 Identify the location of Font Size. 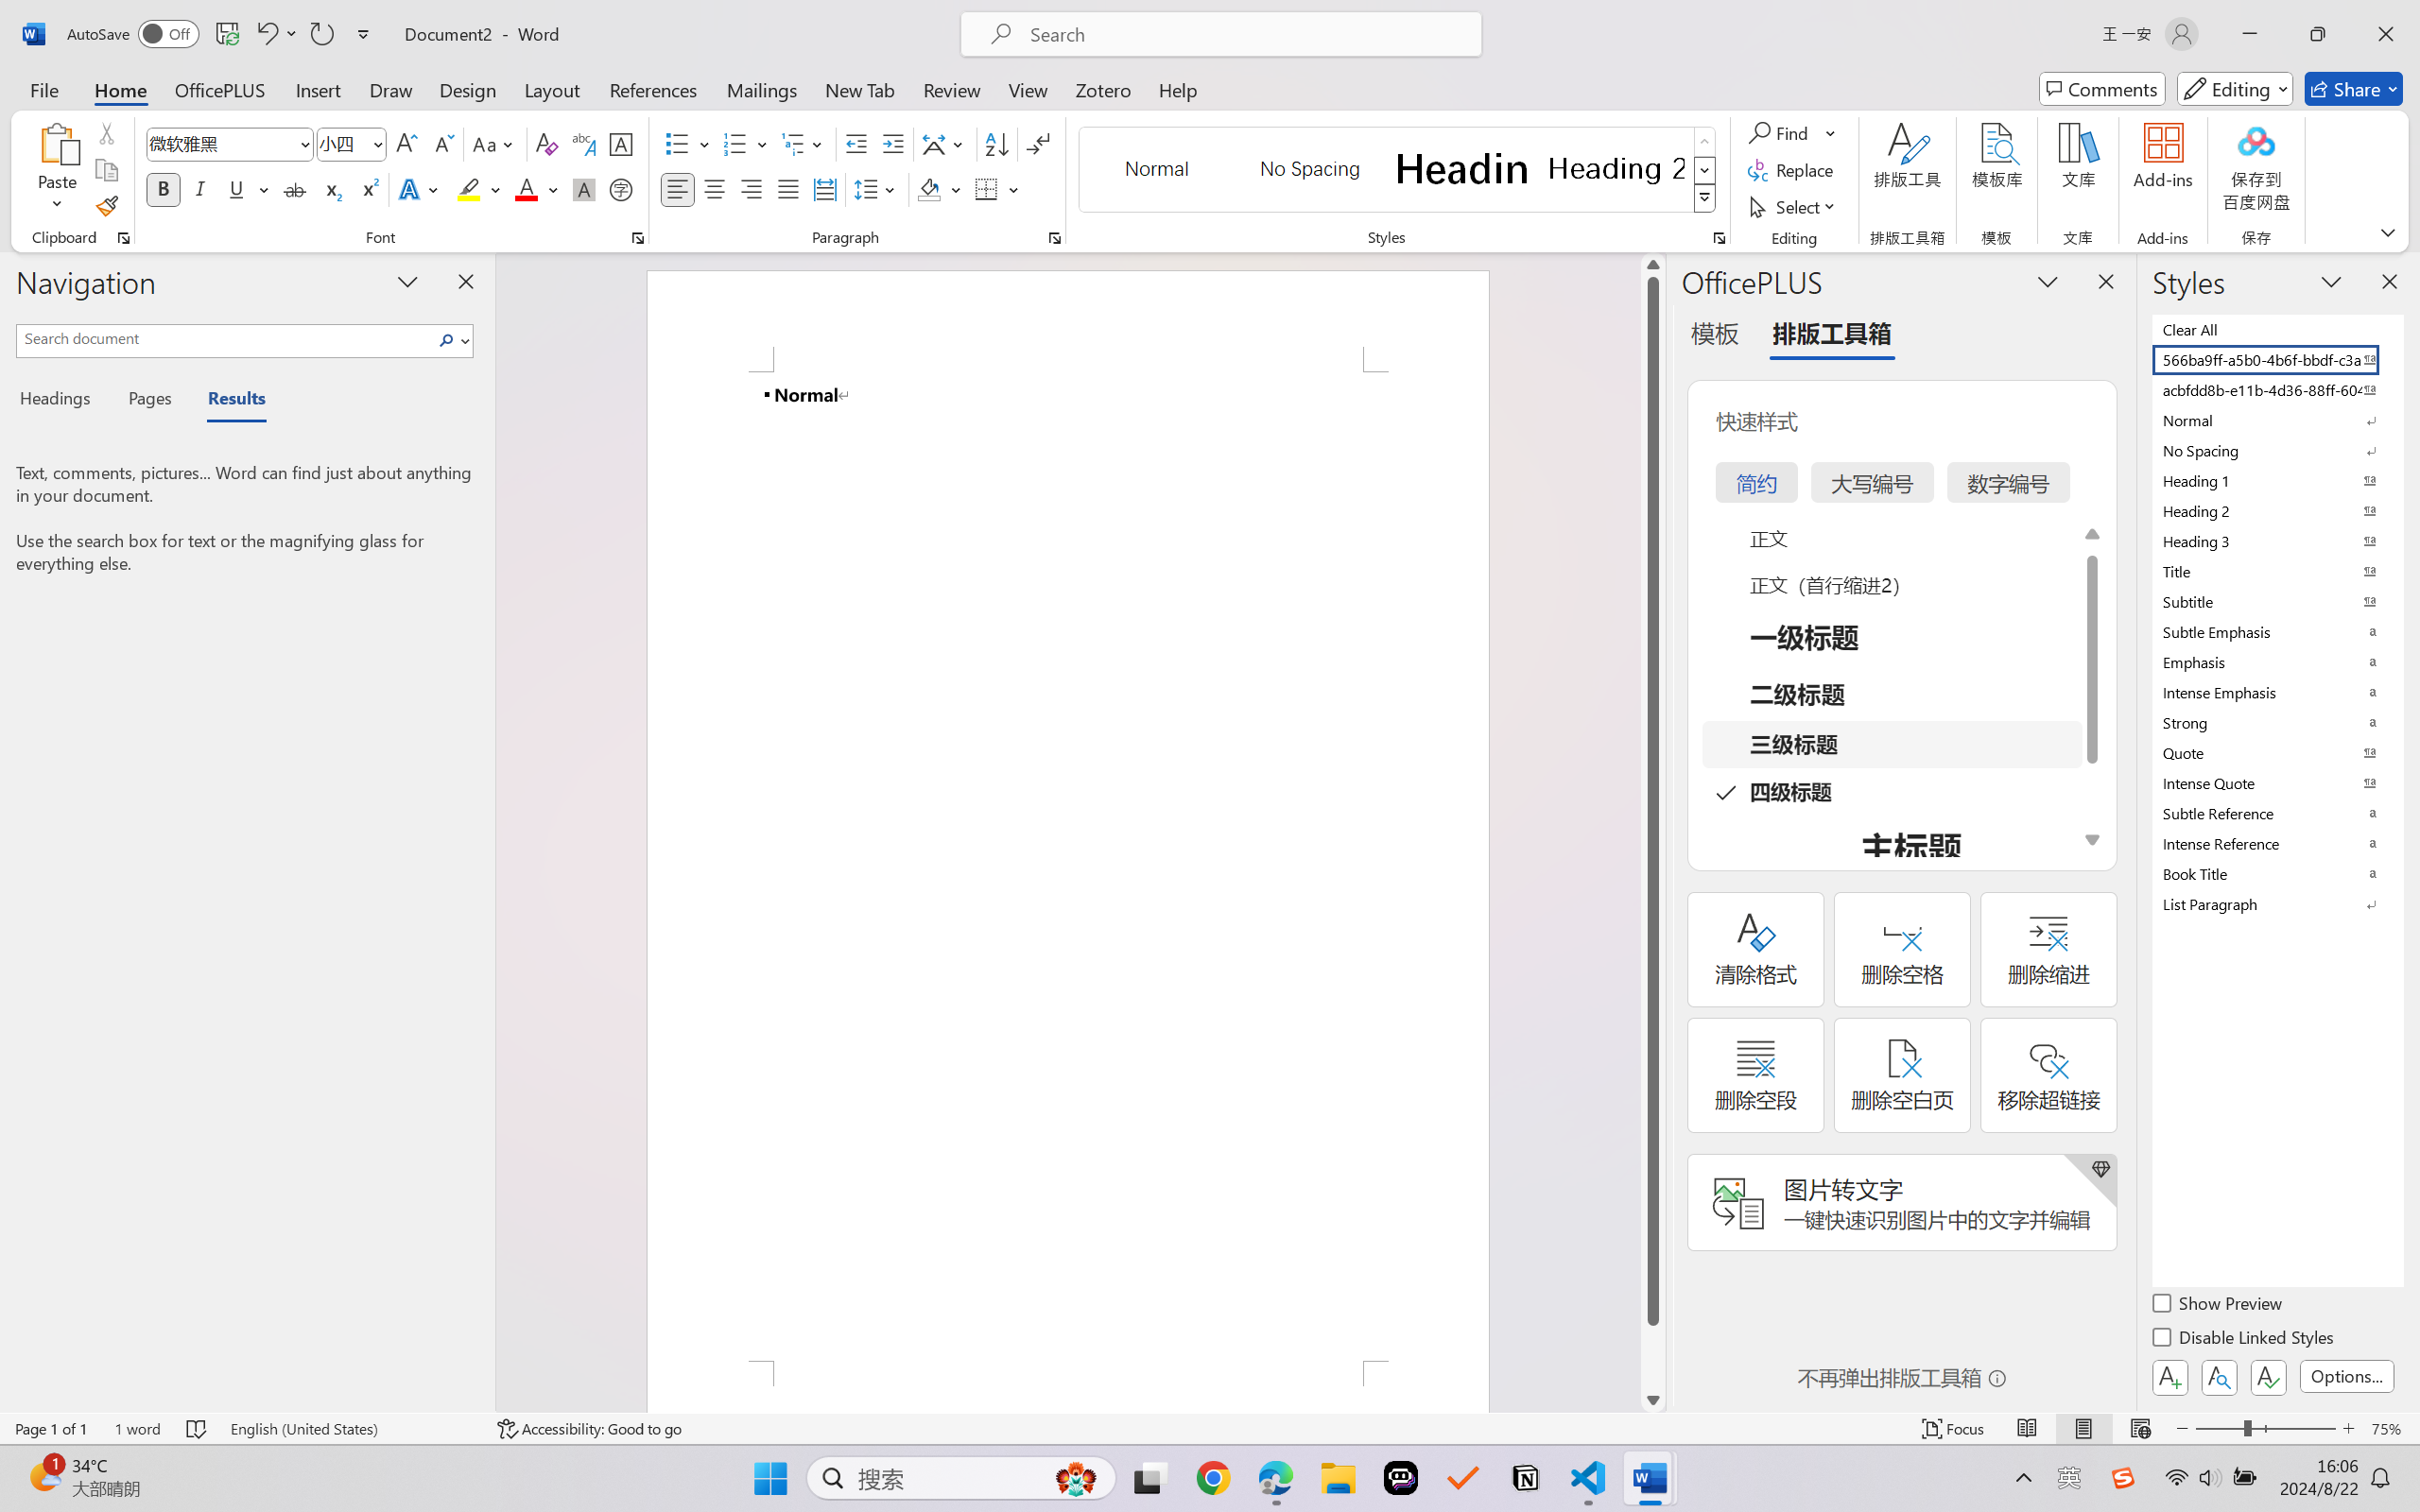
(342, 144).